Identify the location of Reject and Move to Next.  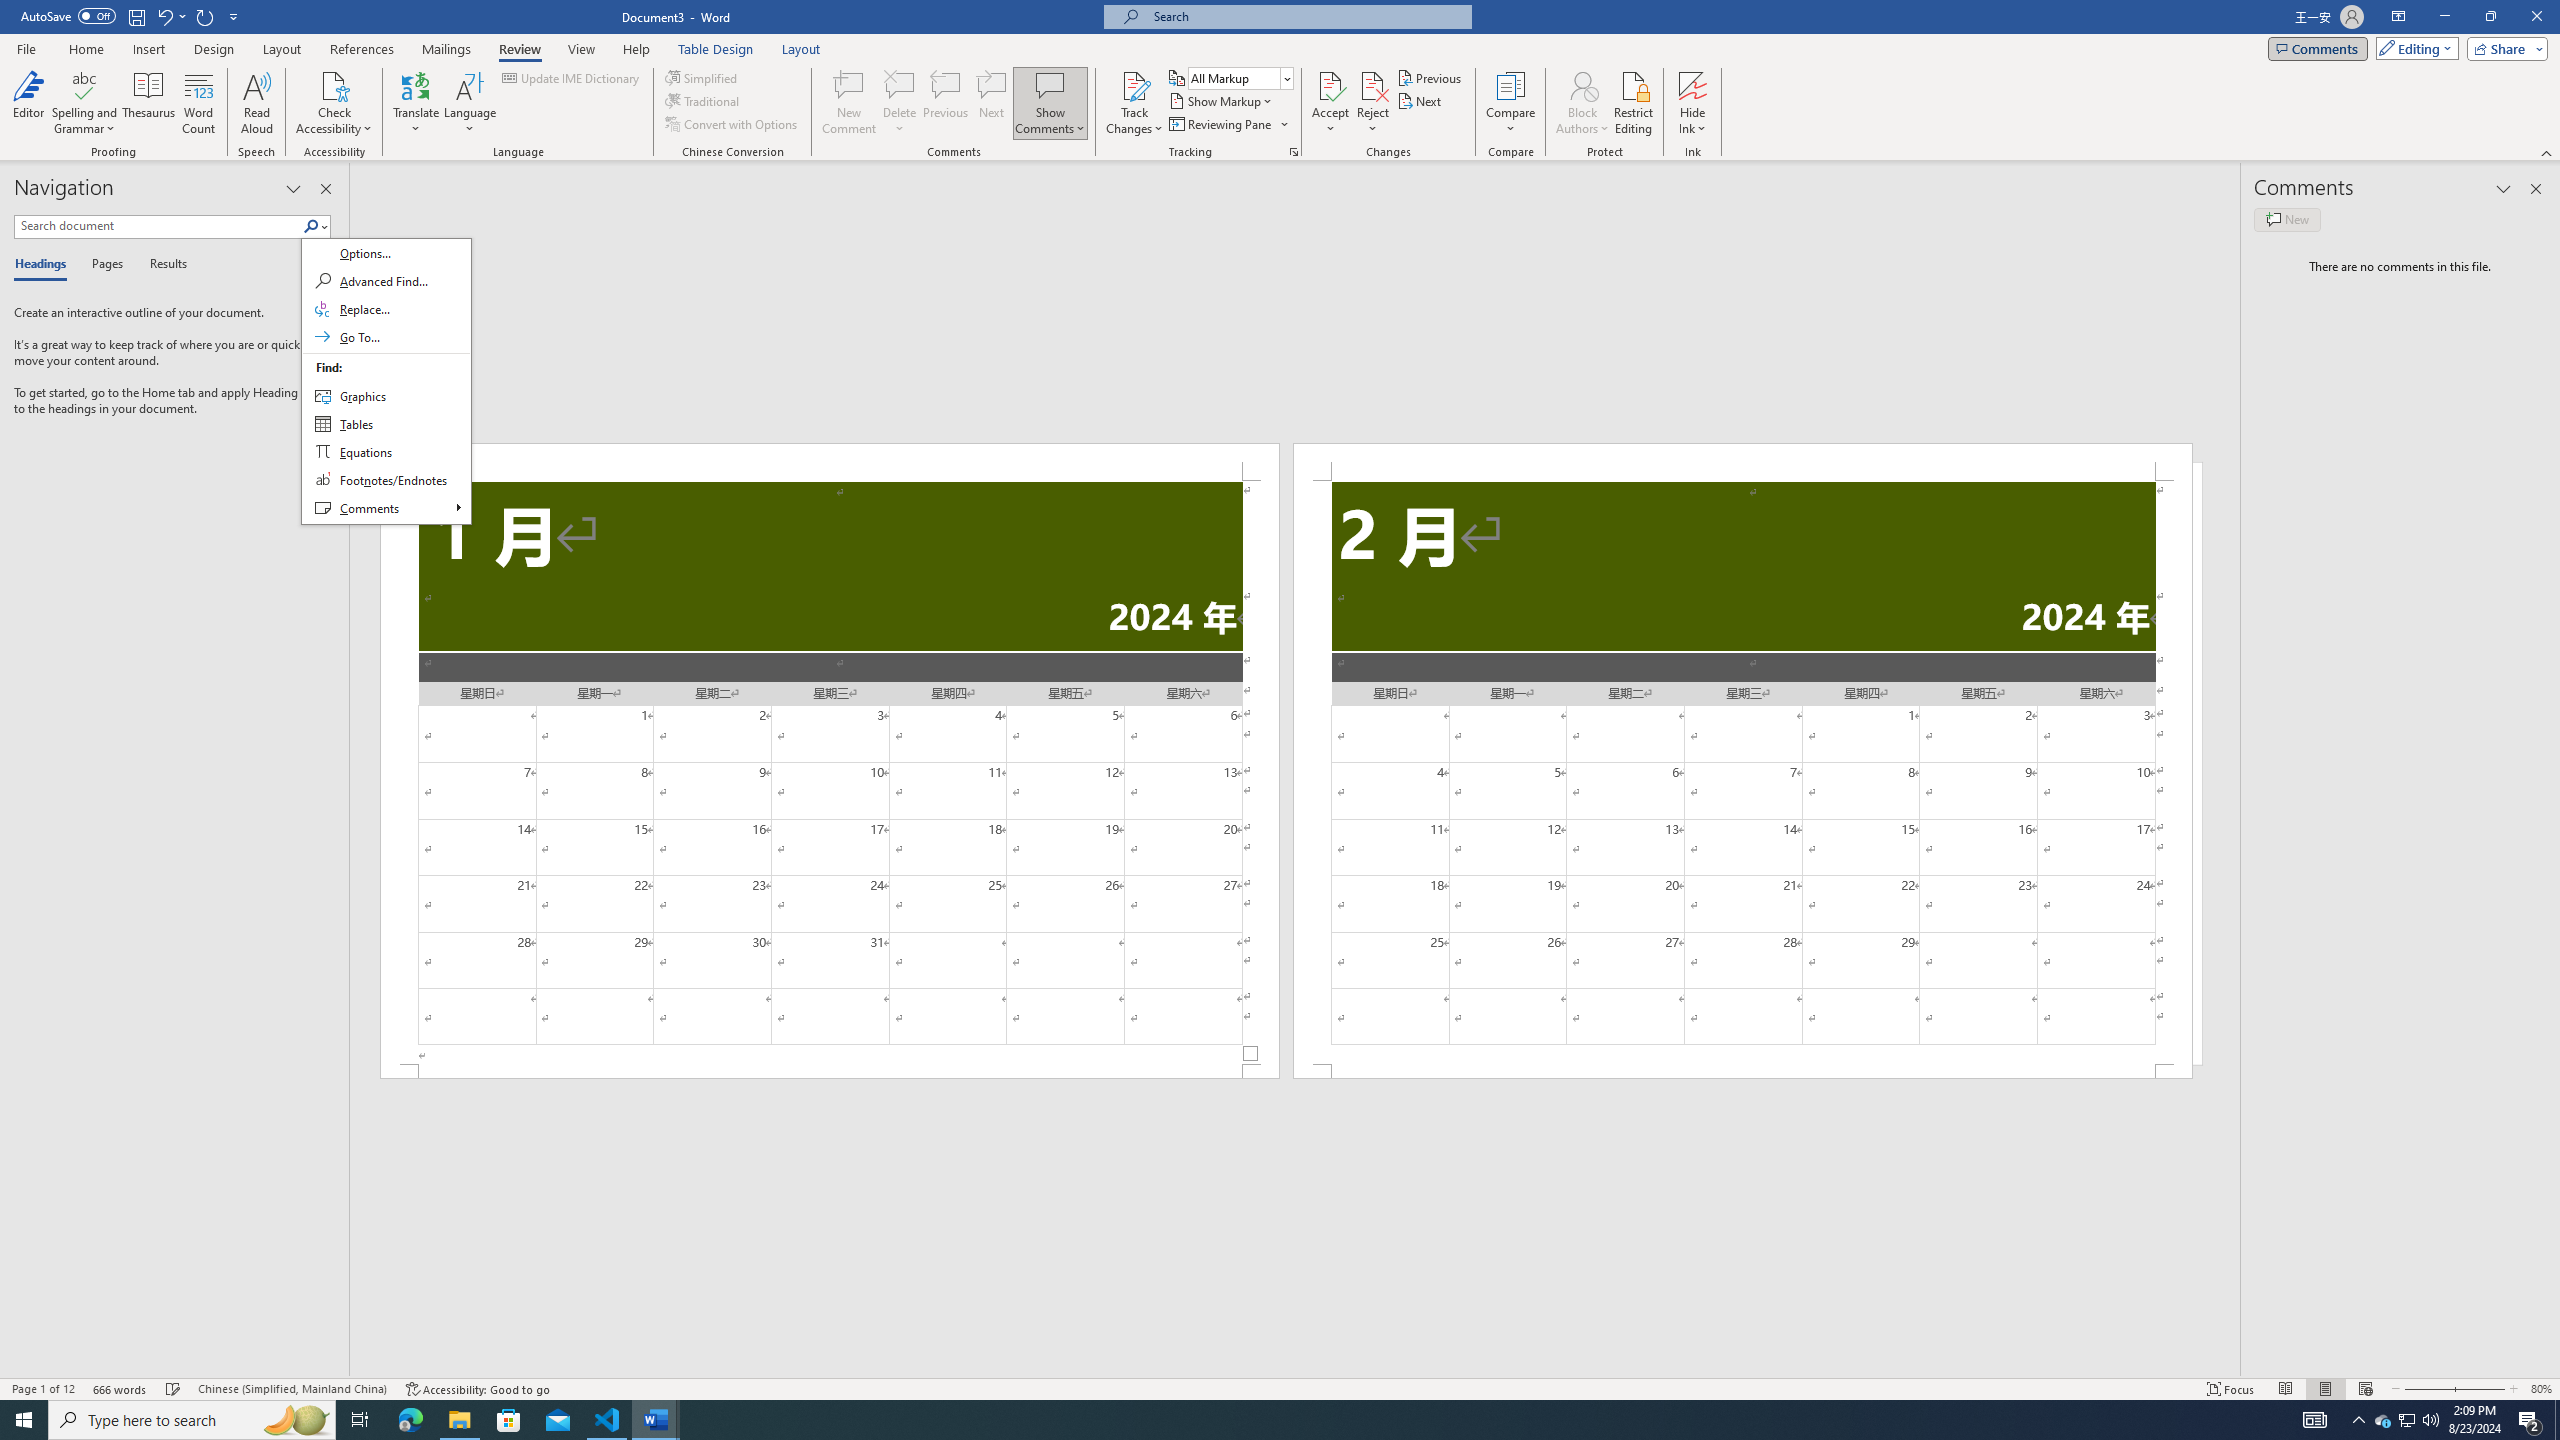
(1373, 85).